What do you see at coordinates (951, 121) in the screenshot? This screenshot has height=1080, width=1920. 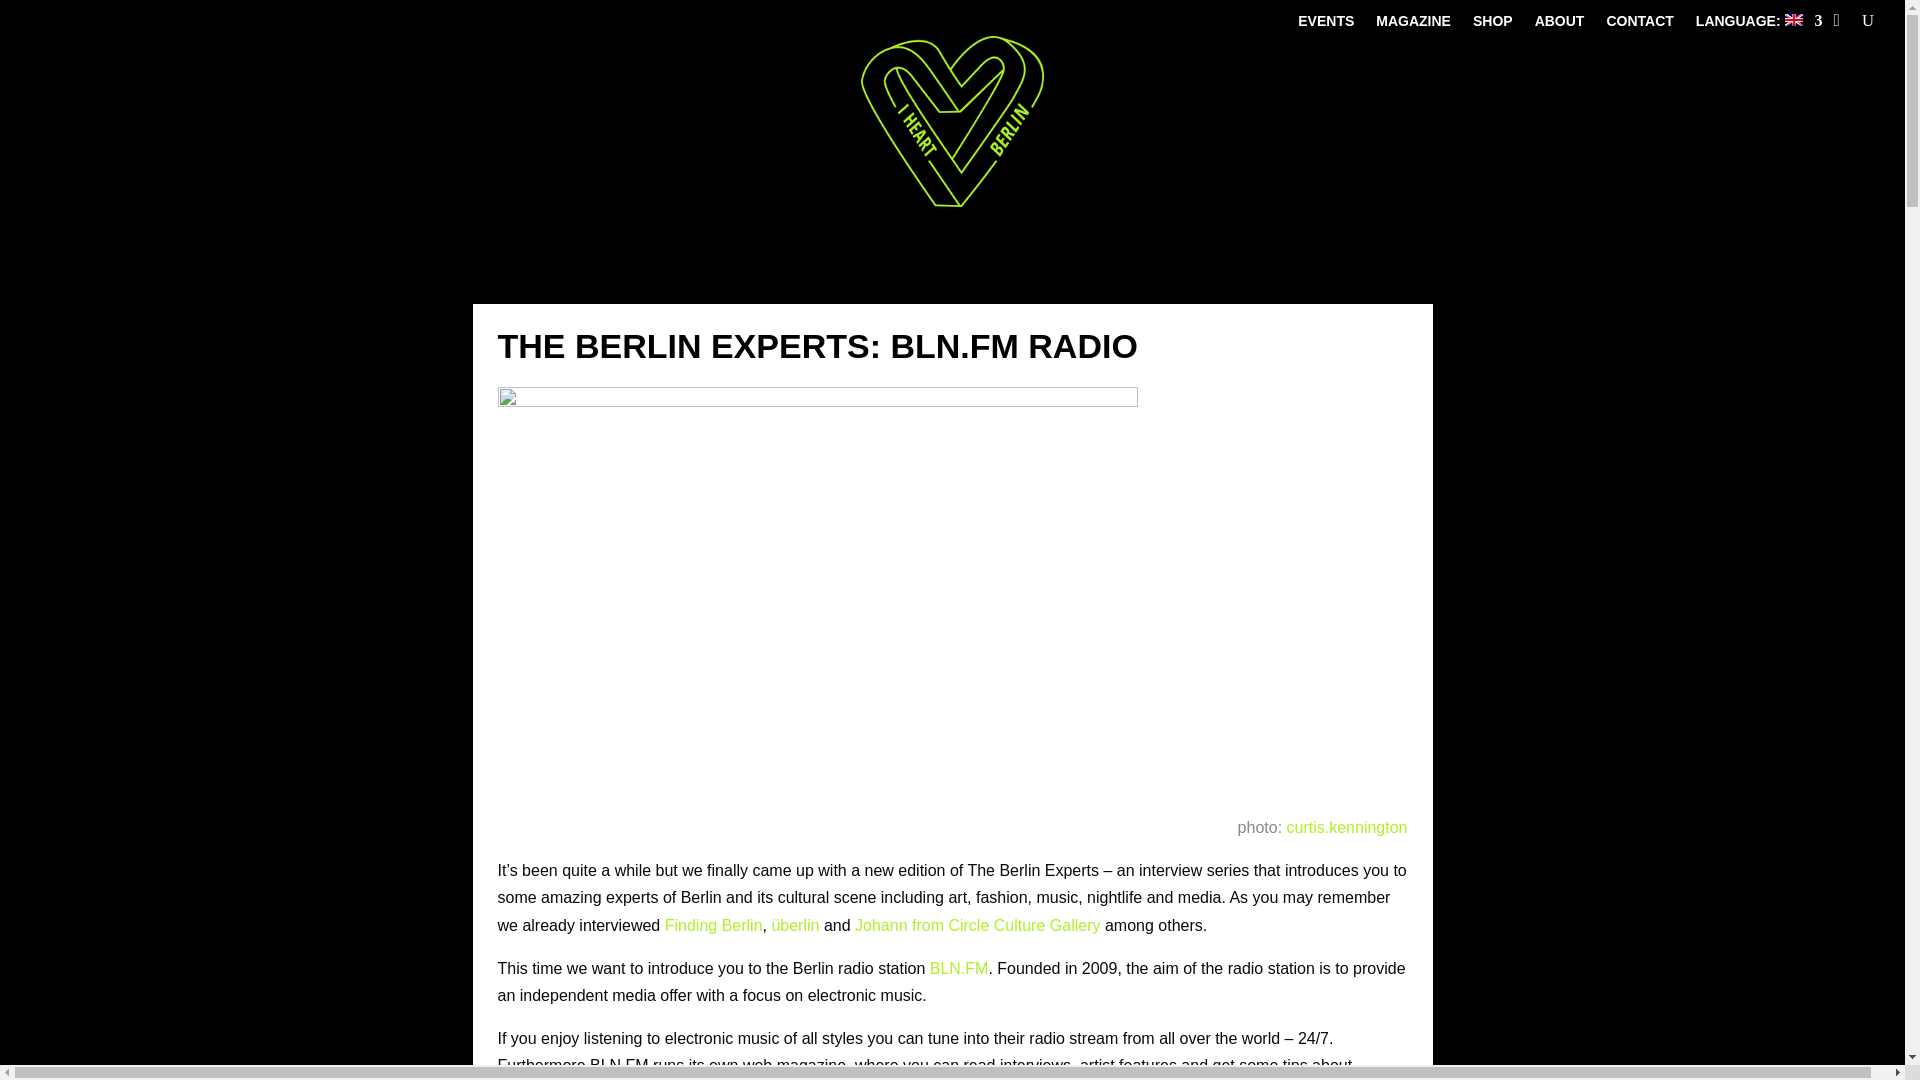 I see `iHeartBerlin-Logo-2020-neon` at bounding box center [951, 121].